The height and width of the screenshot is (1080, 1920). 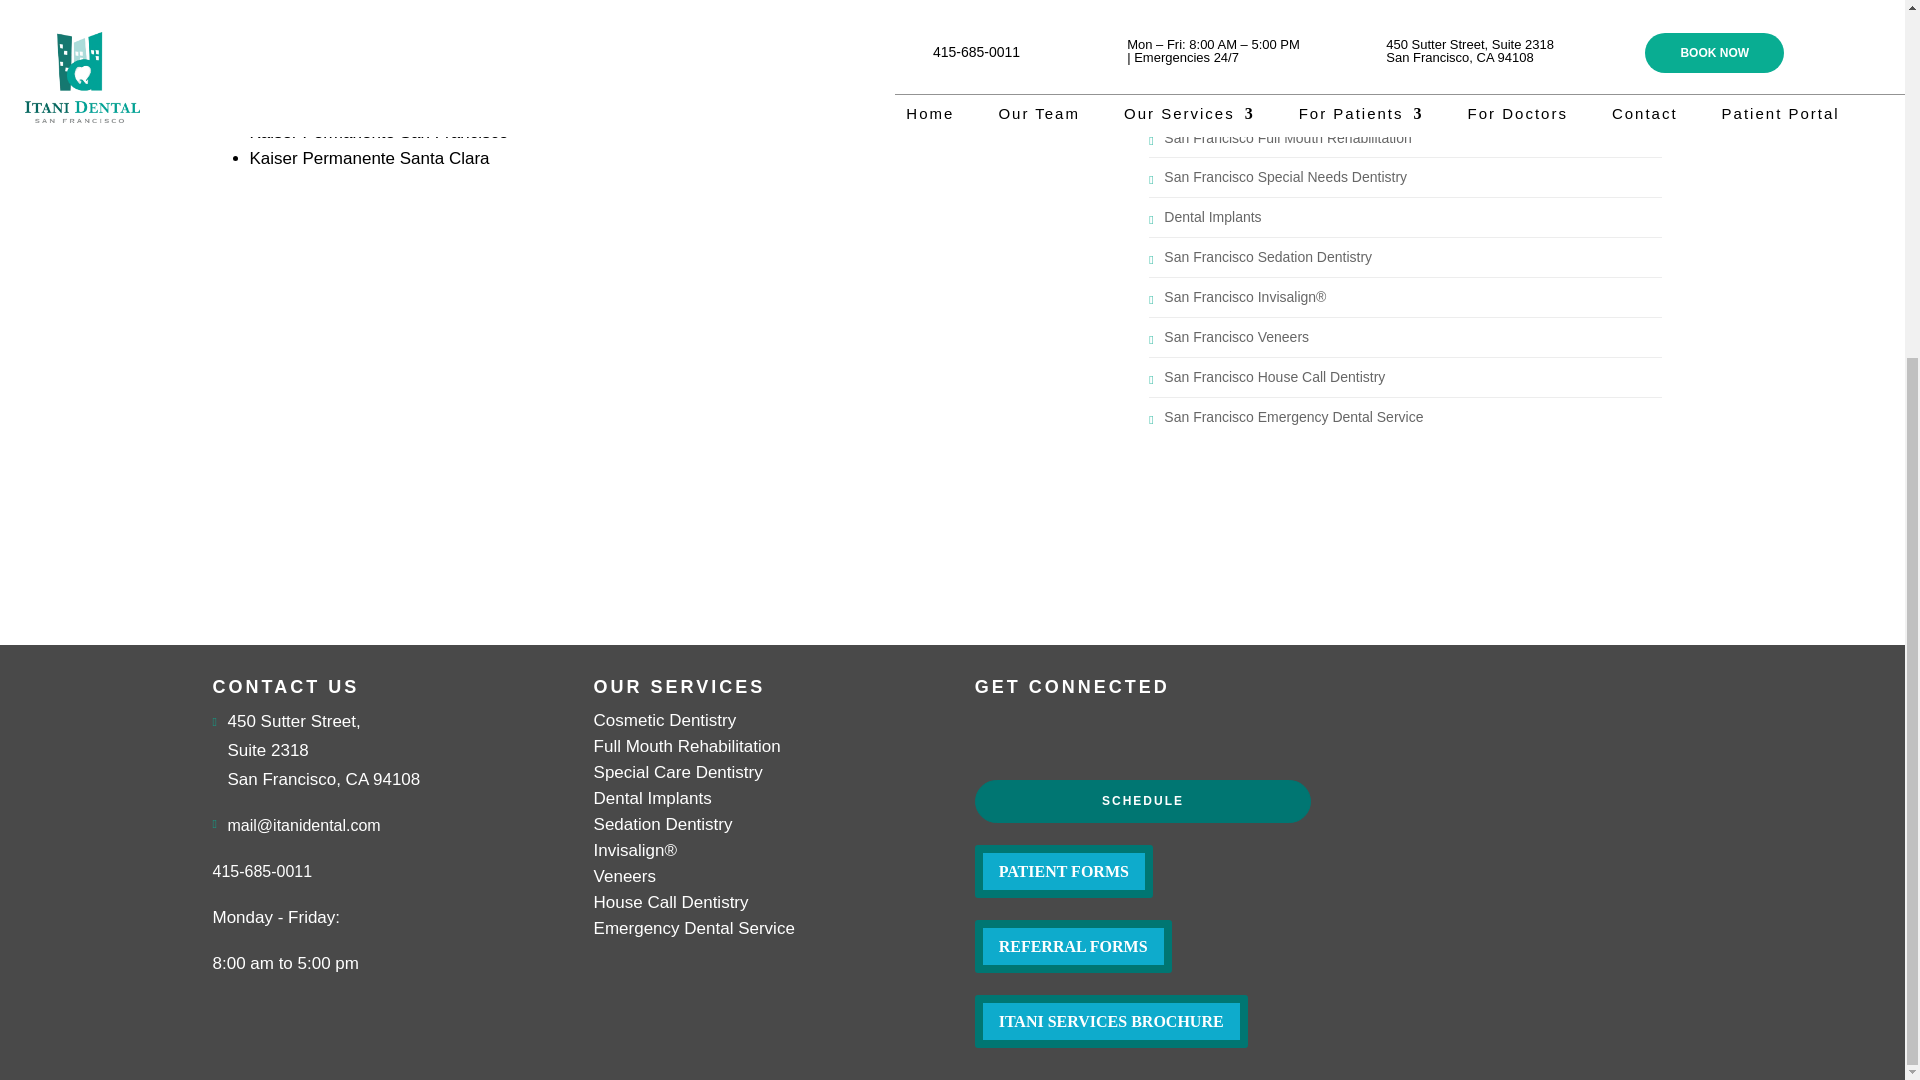 What do you see at coordinates (1268, 256) in the screenshot?
I see `San Francisco Sedation Dentistry` at bounding box center [1268, 256].